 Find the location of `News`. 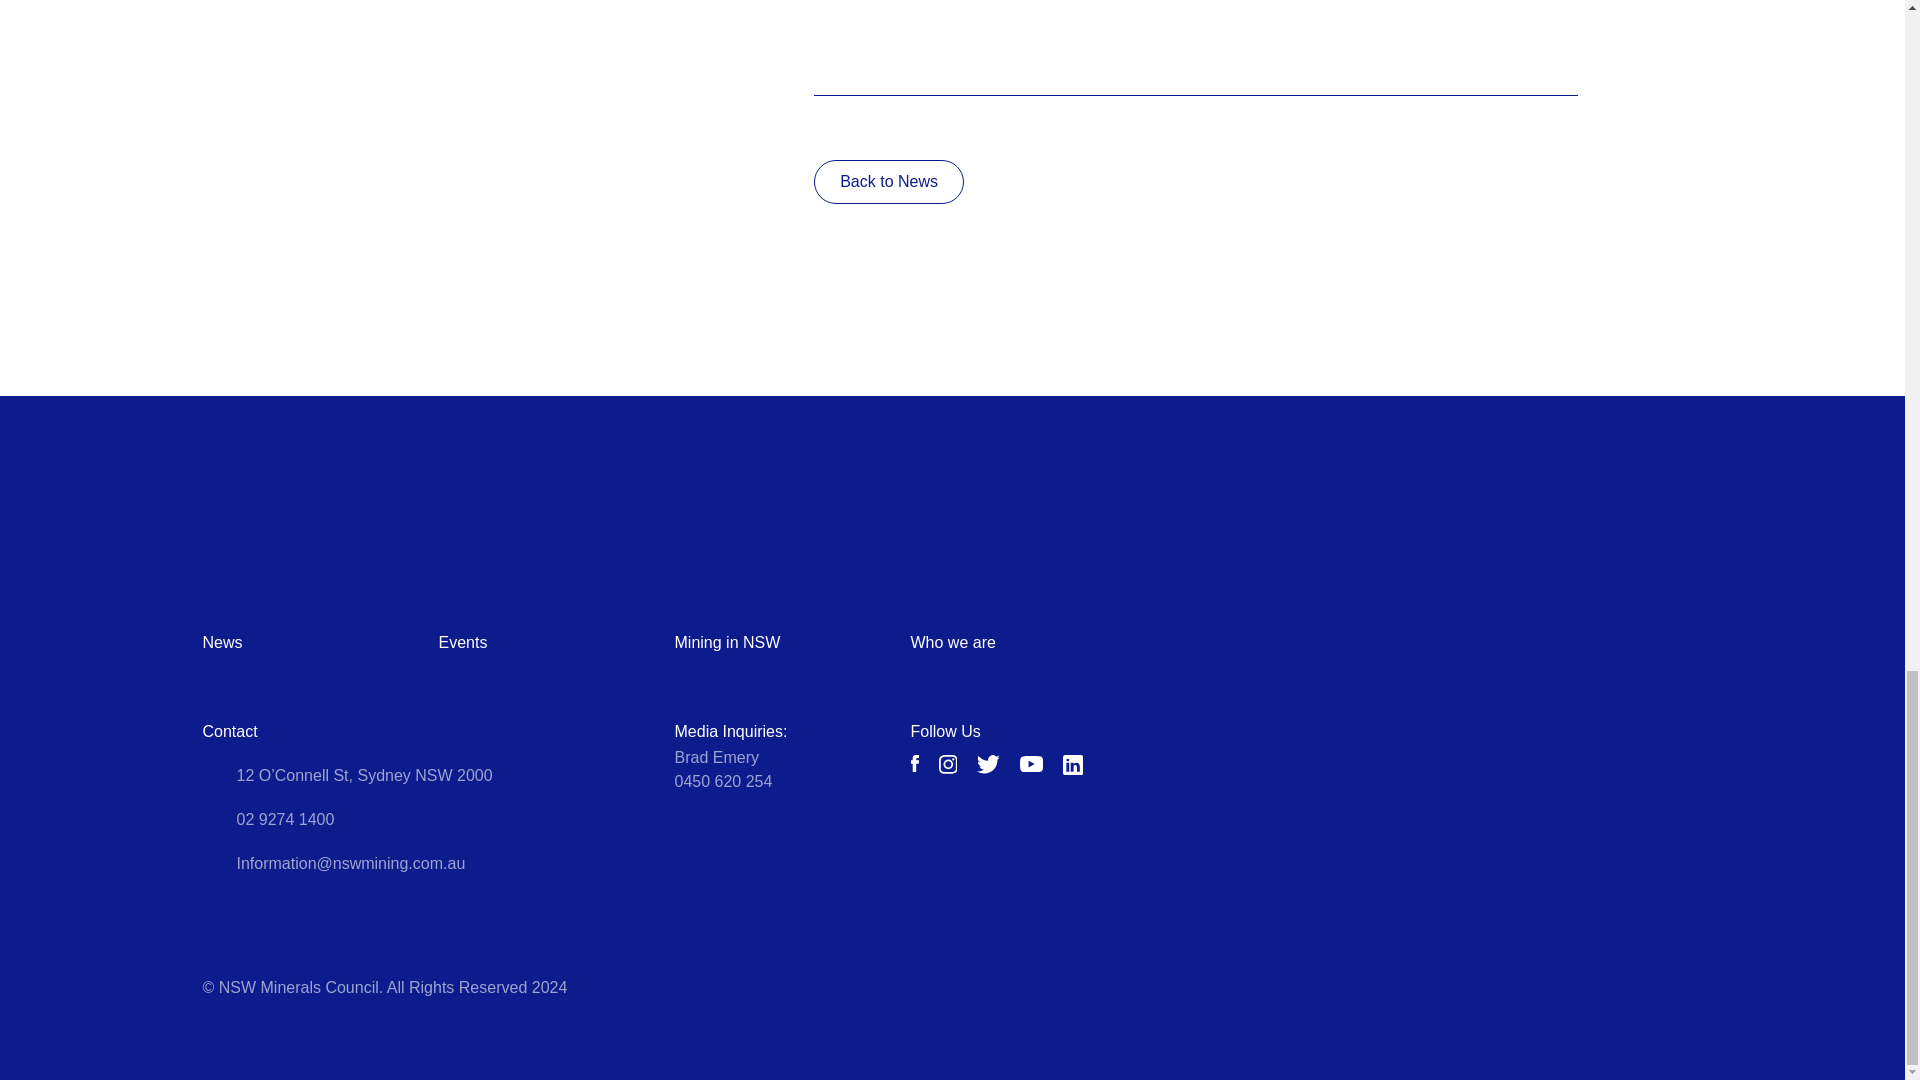

News is located at coordinates (221, 642).